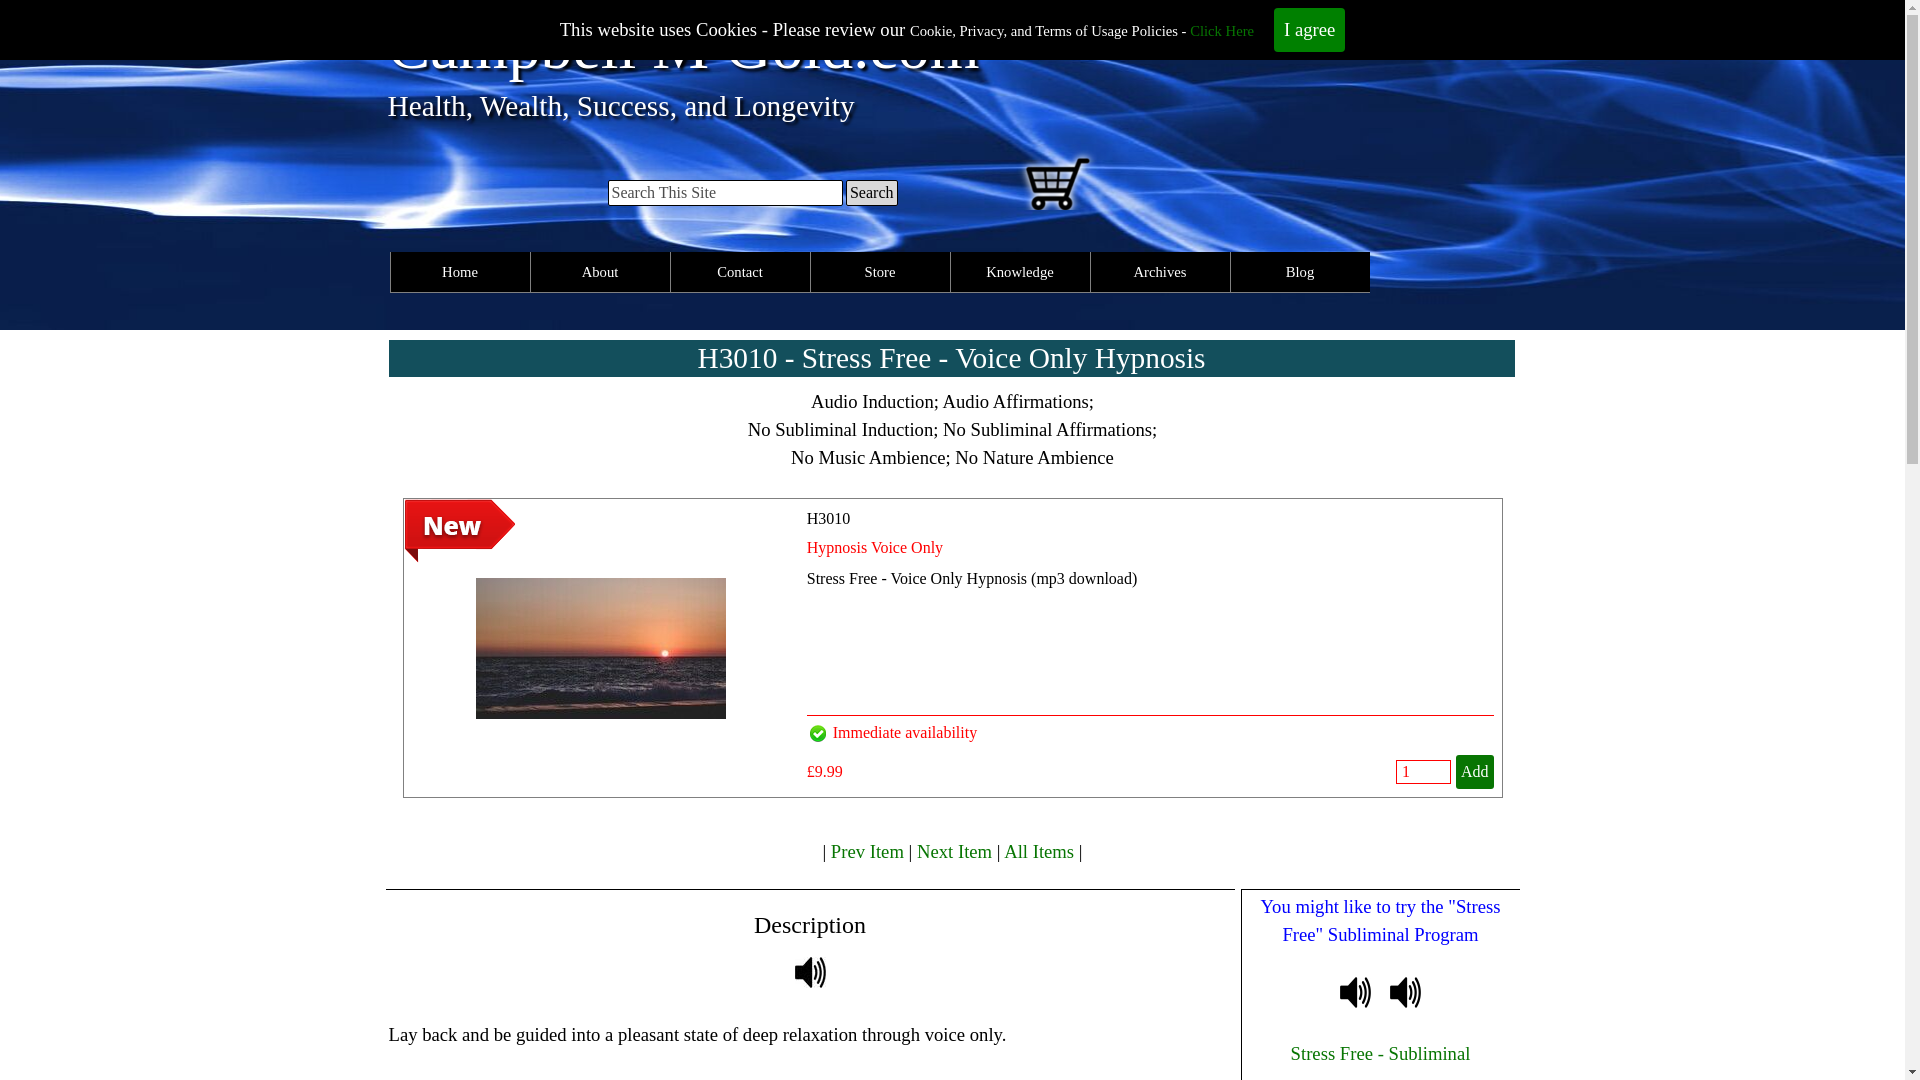  Describe the element at coordinates (1405, 992) in the screenshot. I see `Stress Free - Zen` at that location.